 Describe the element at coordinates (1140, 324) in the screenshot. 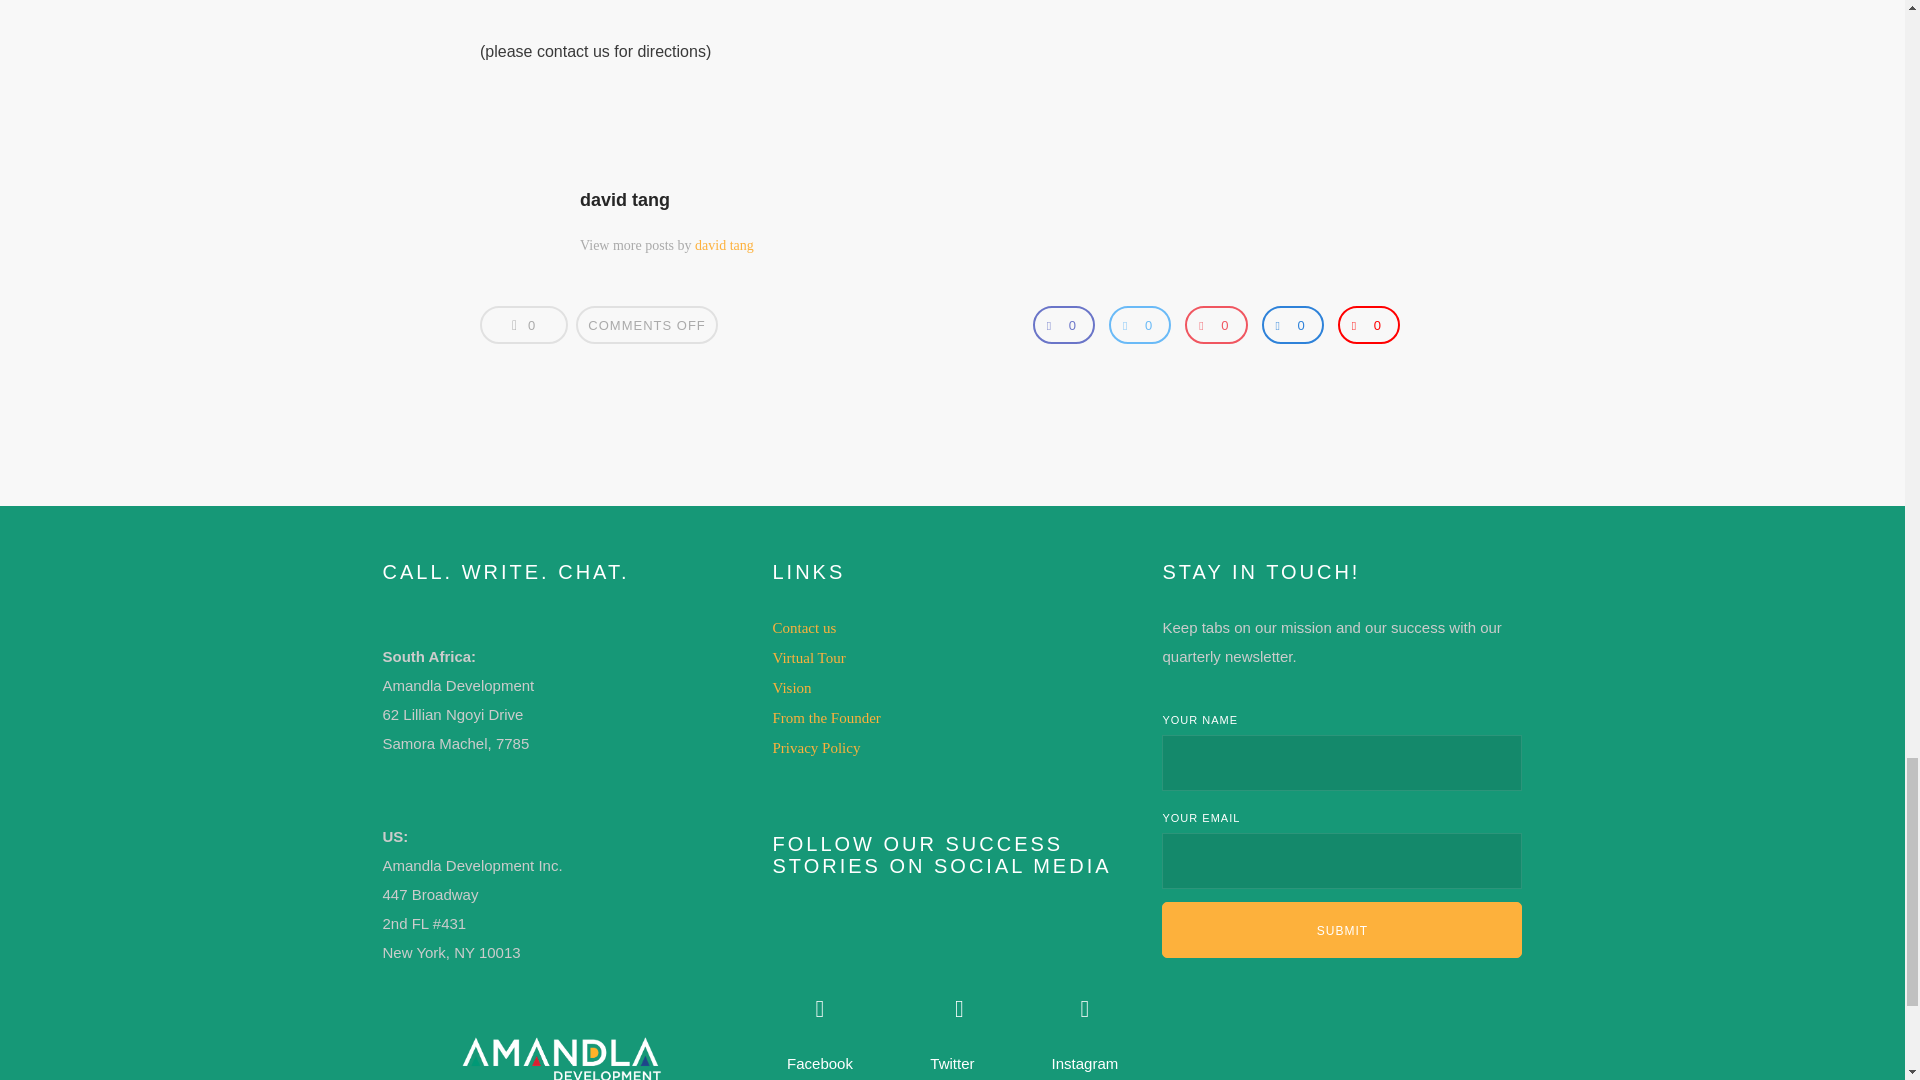

I see `0` at that location.